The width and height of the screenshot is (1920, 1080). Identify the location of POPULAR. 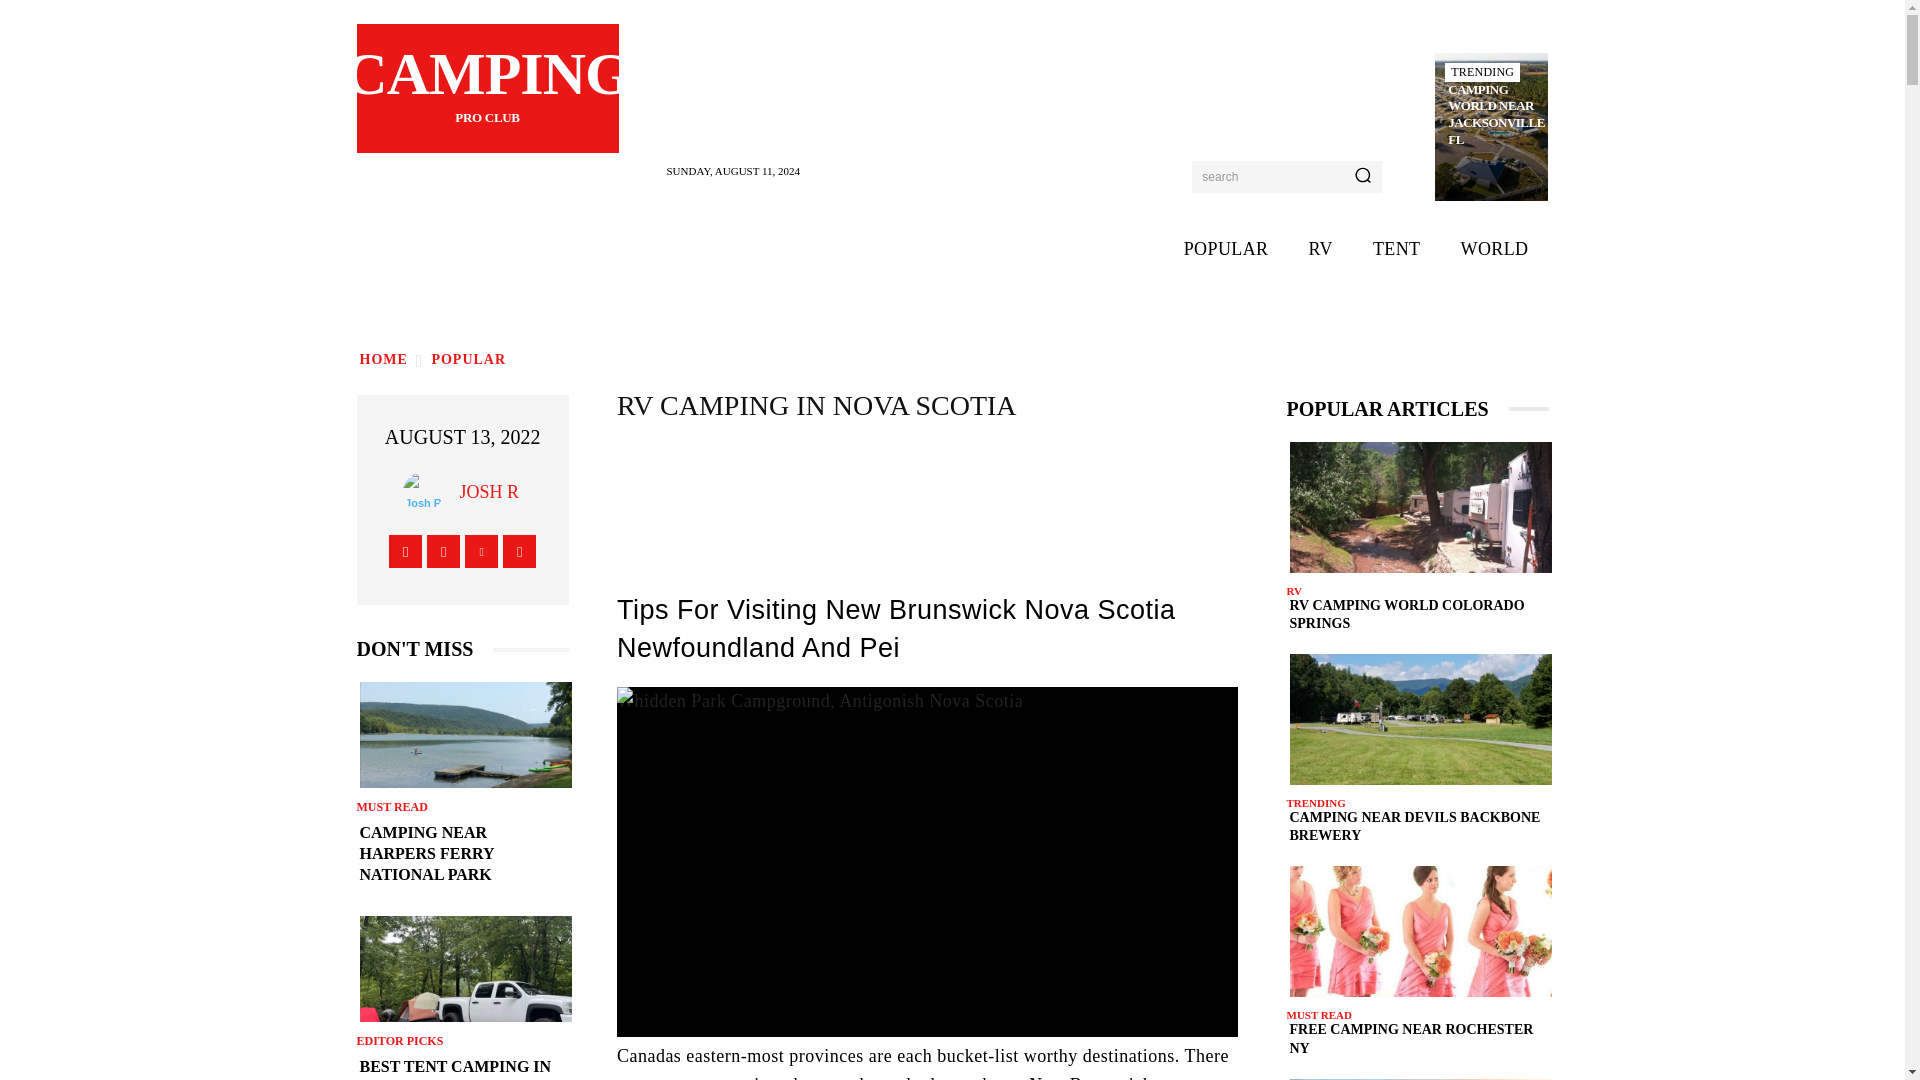
(468, 360).